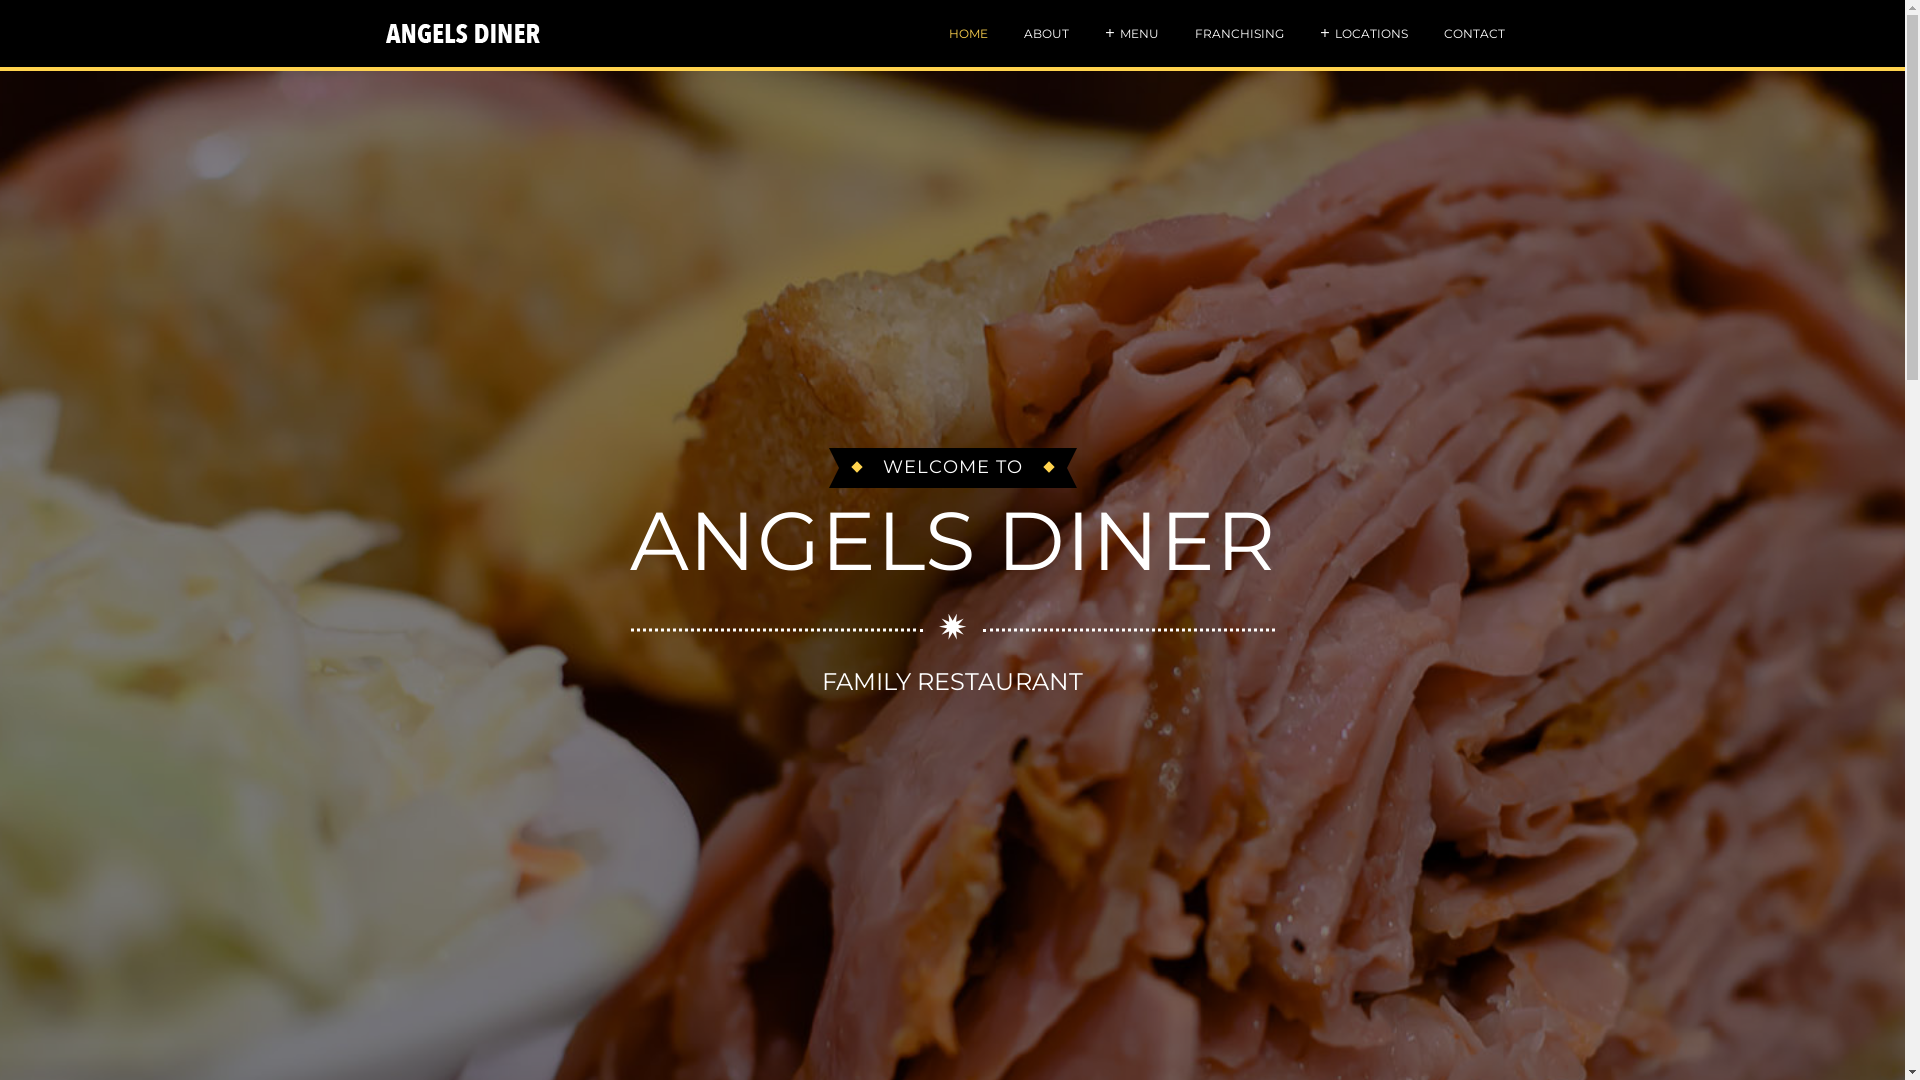 This screenshot has width=1920, height=1080. Describe the element at coordinates (968, 34) in the screenshot. I see `HOME` at that location.